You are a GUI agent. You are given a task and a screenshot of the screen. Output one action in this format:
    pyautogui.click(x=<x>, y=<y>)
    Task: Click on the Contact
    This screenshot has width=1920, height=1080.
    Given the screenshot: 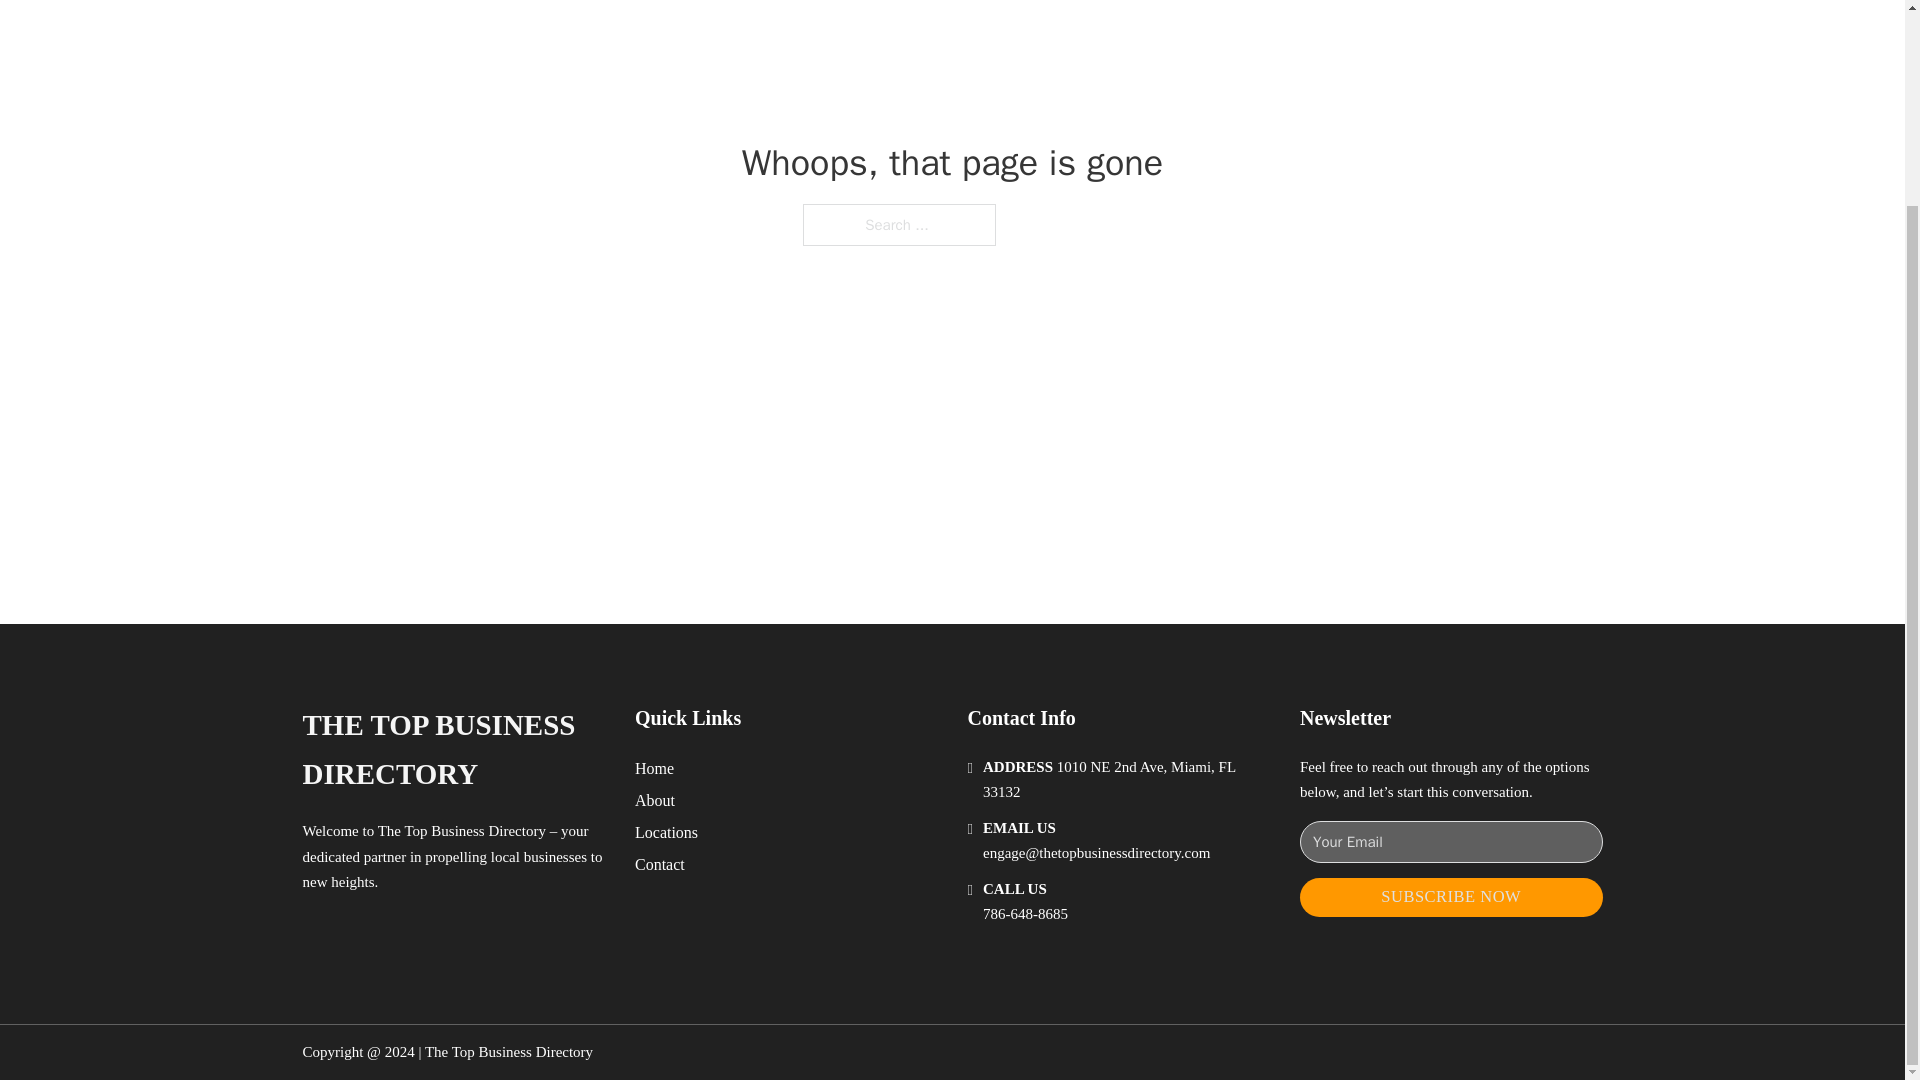 What is the action you would take?
    pyautogui.click(x=660, y=864)
    